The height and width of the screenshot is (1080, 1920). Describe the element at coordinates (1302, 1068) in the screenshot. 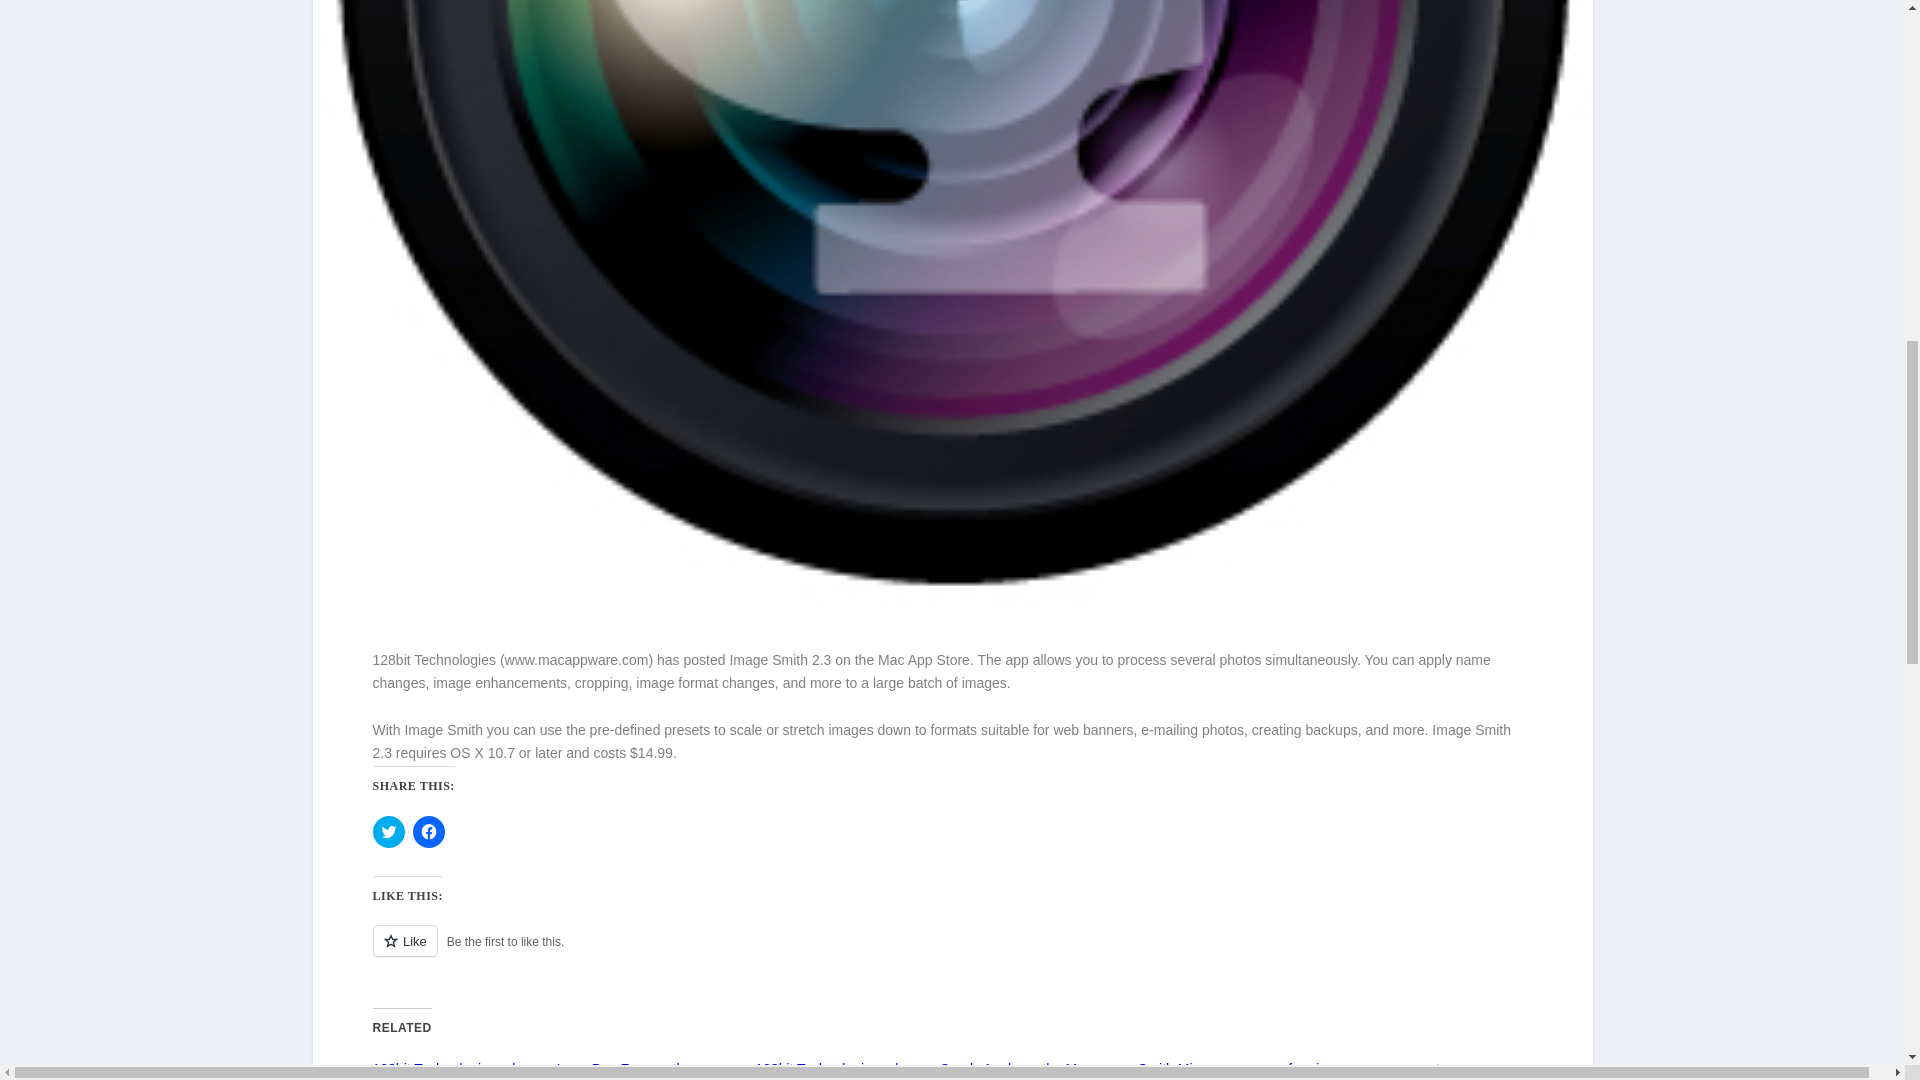

I see `Smith Micro announces free image management app` at that location.